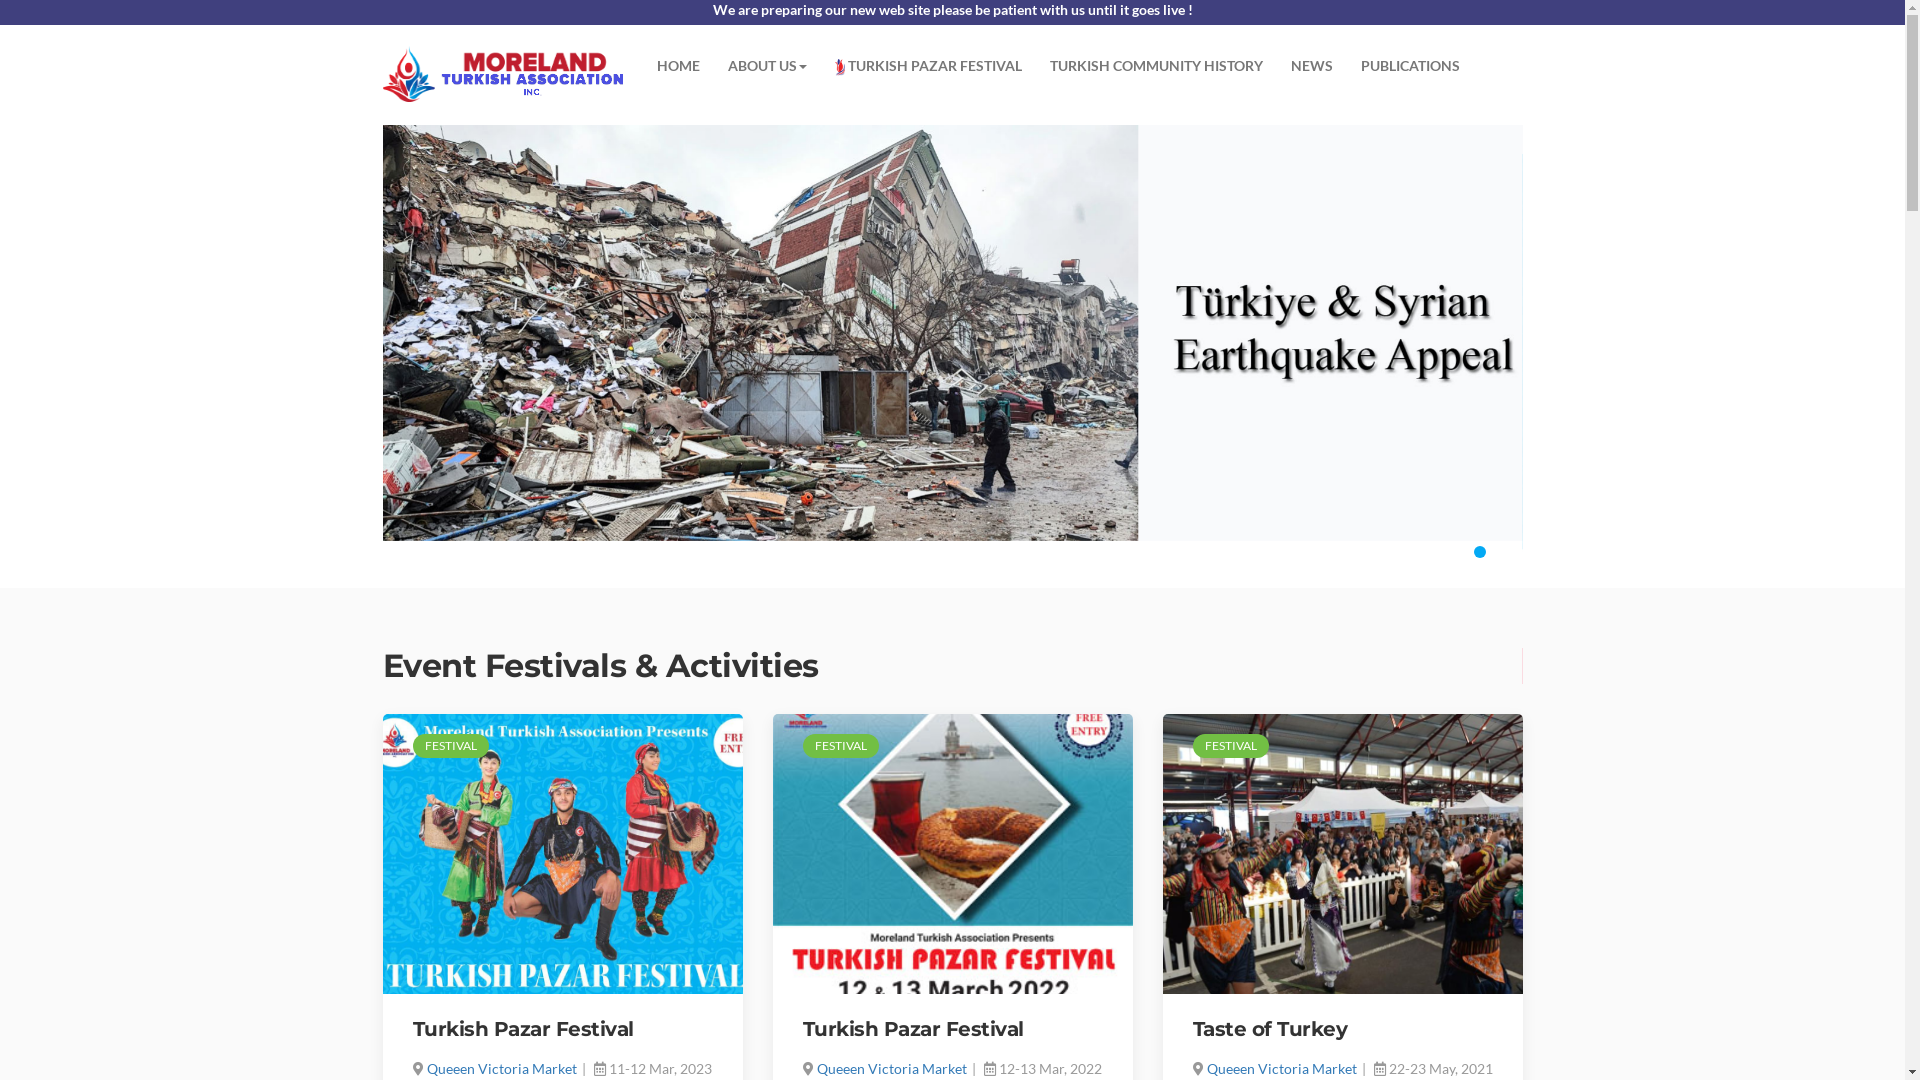 This screenshot has width=1920, height=1080. Describe the element at coordinates (522, 1029) in the screenshot. I see `Turkish Pazar Festival` at that location.